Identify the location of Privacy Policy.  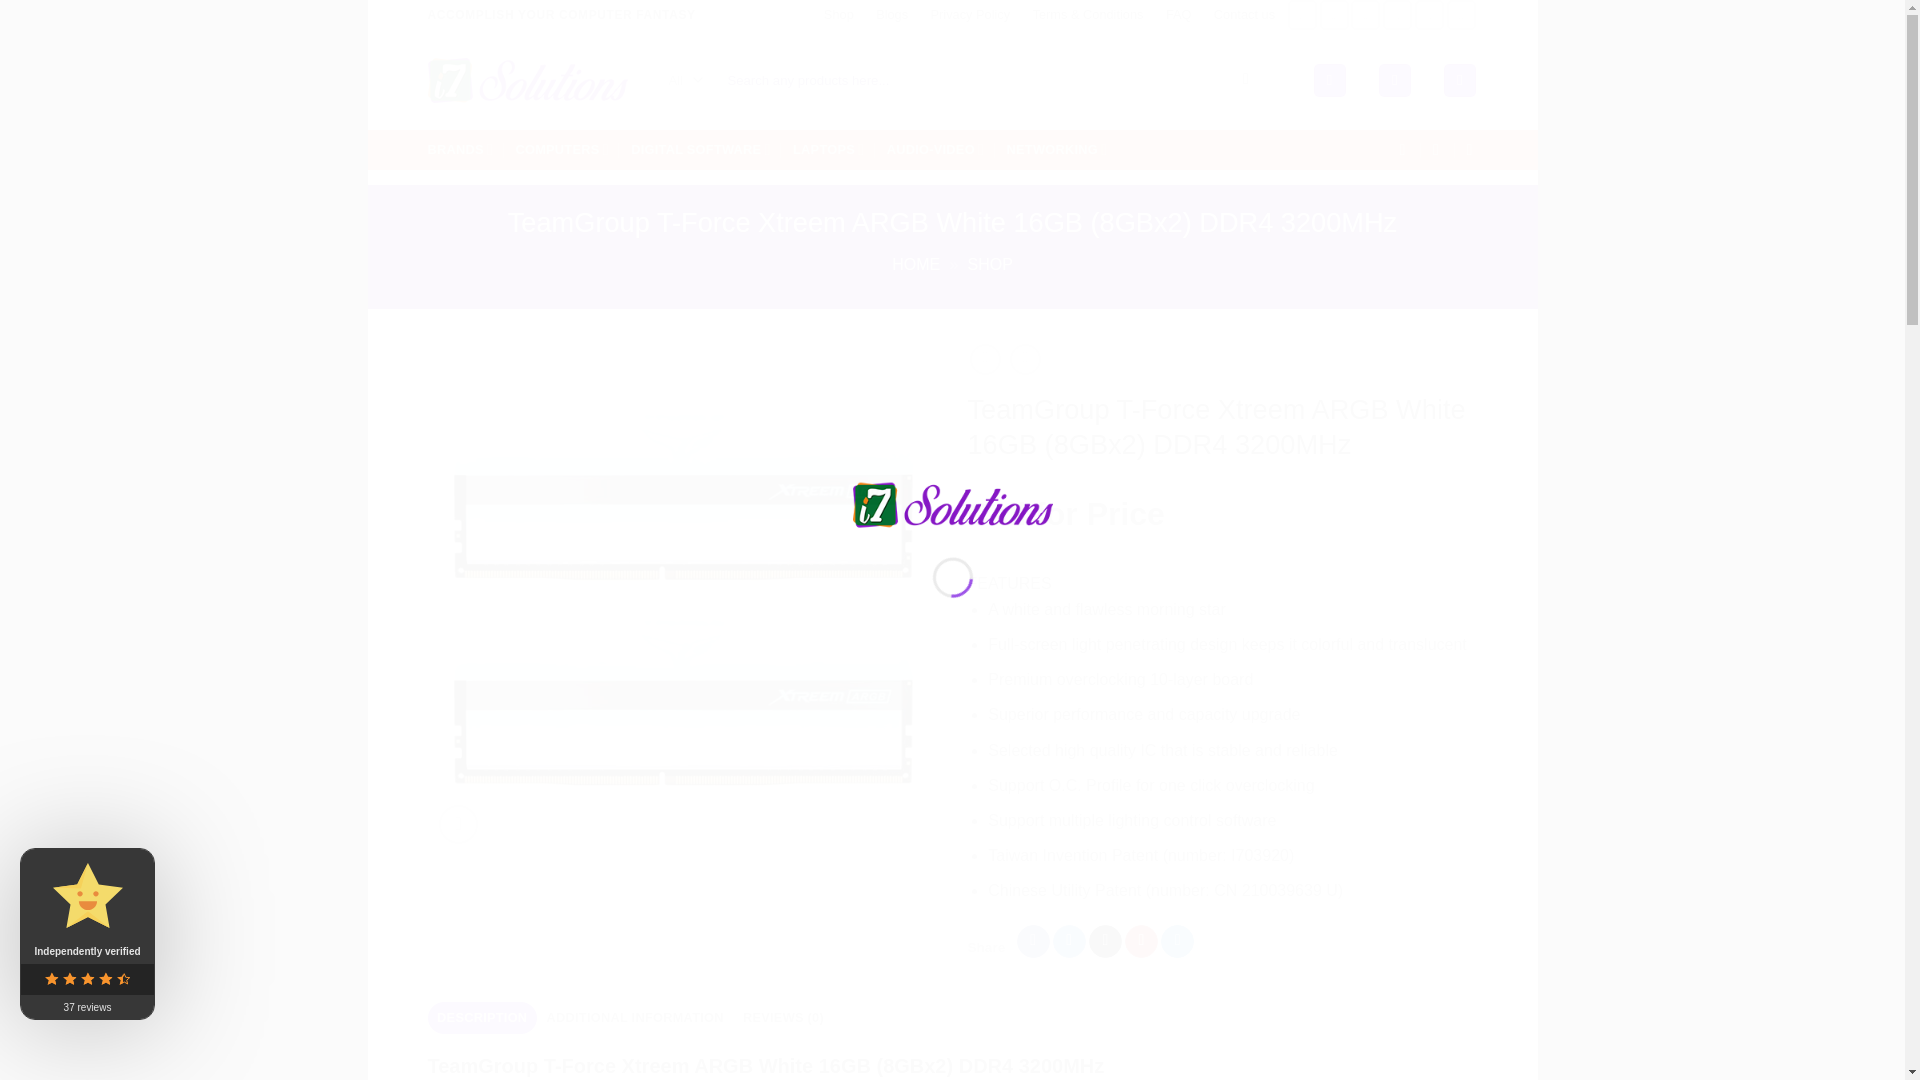
(971, 15).